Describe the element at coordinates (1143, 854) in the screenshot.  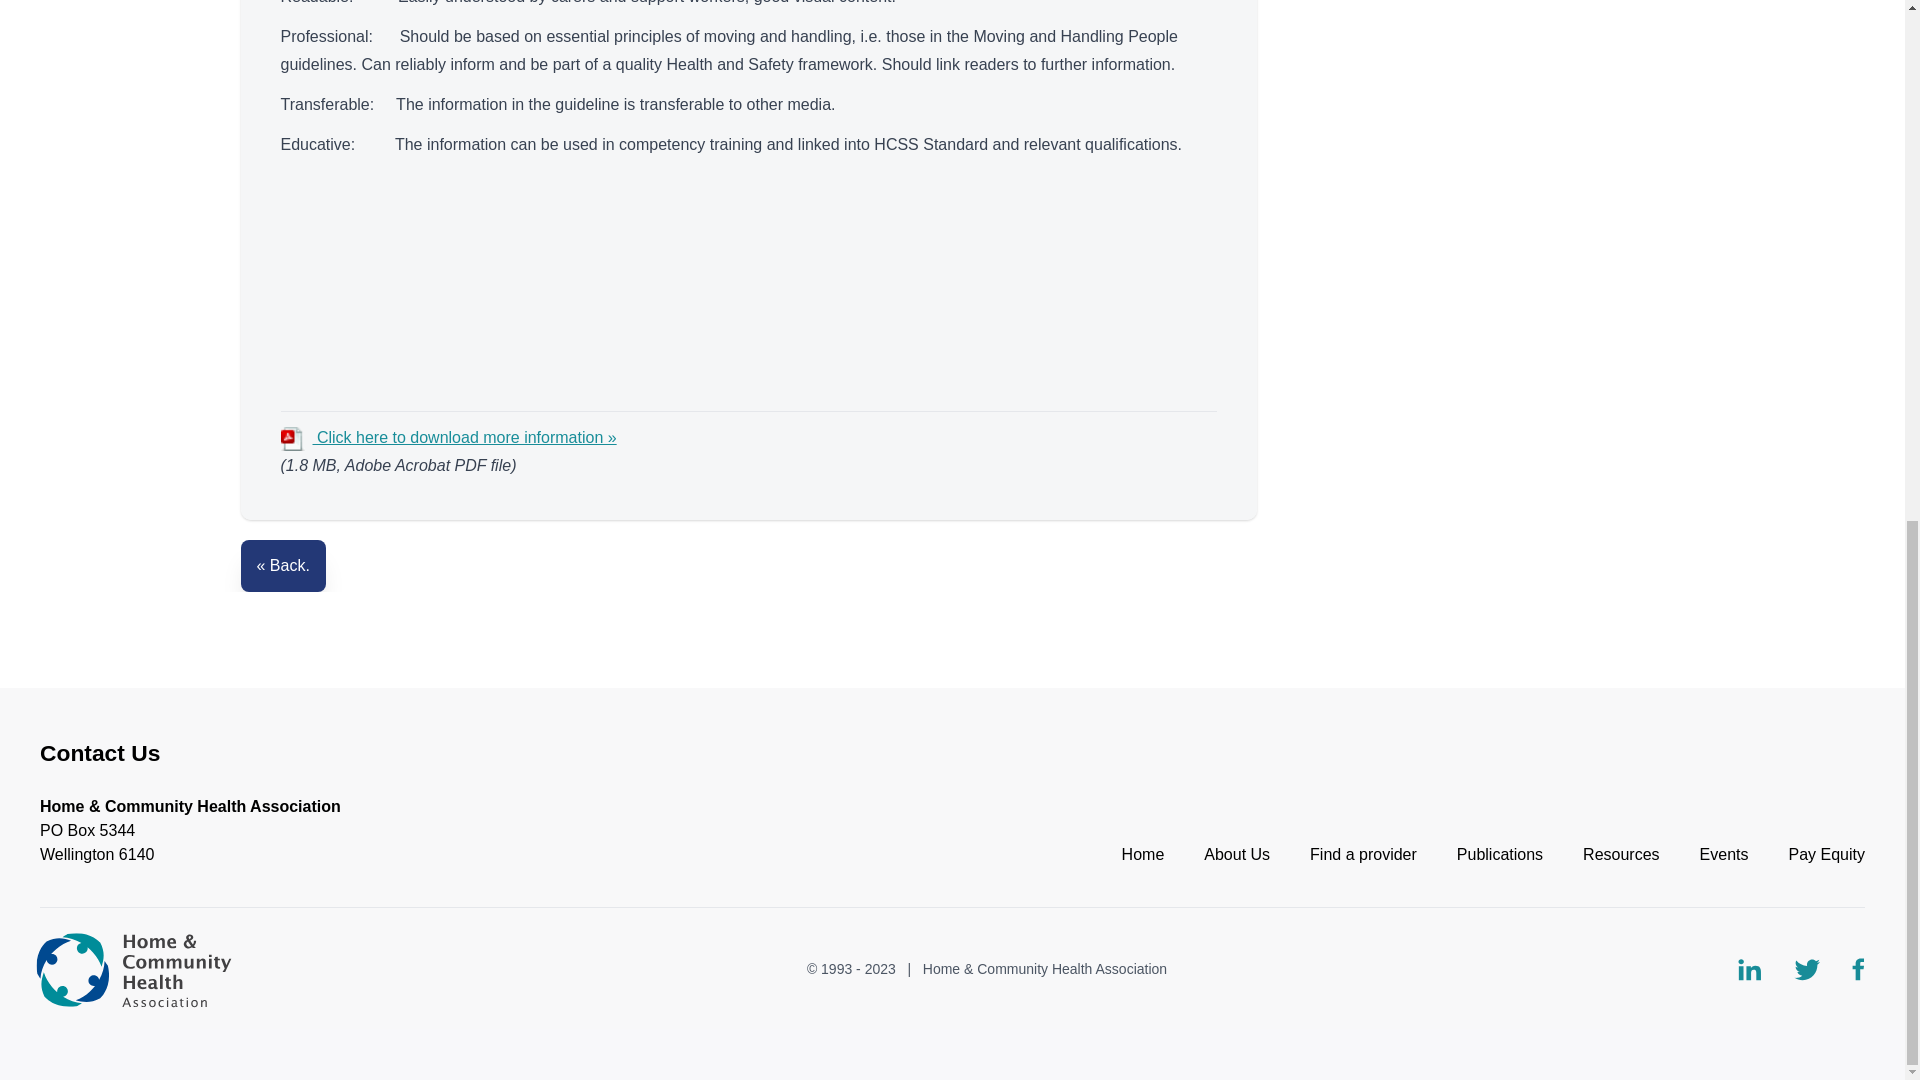
I see `Home` at that location.